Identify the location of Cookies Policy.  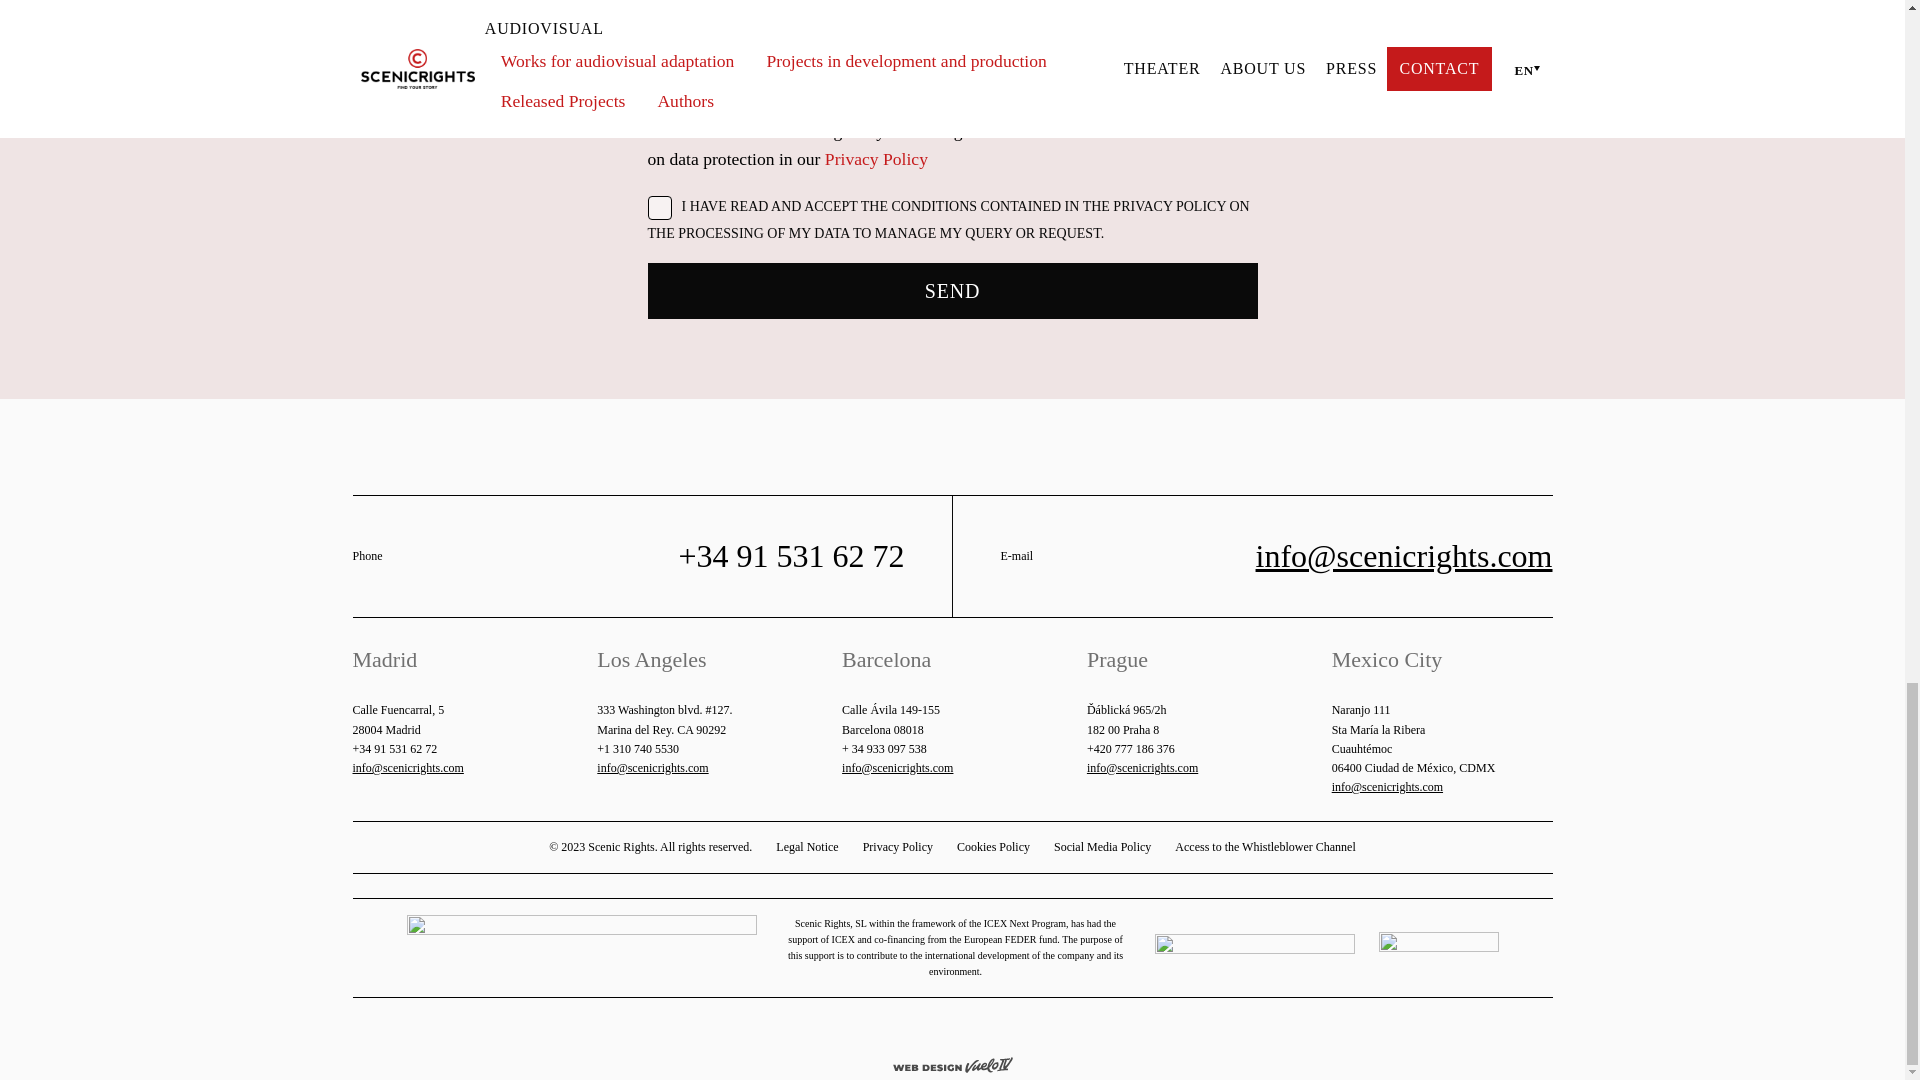
(992, 848).